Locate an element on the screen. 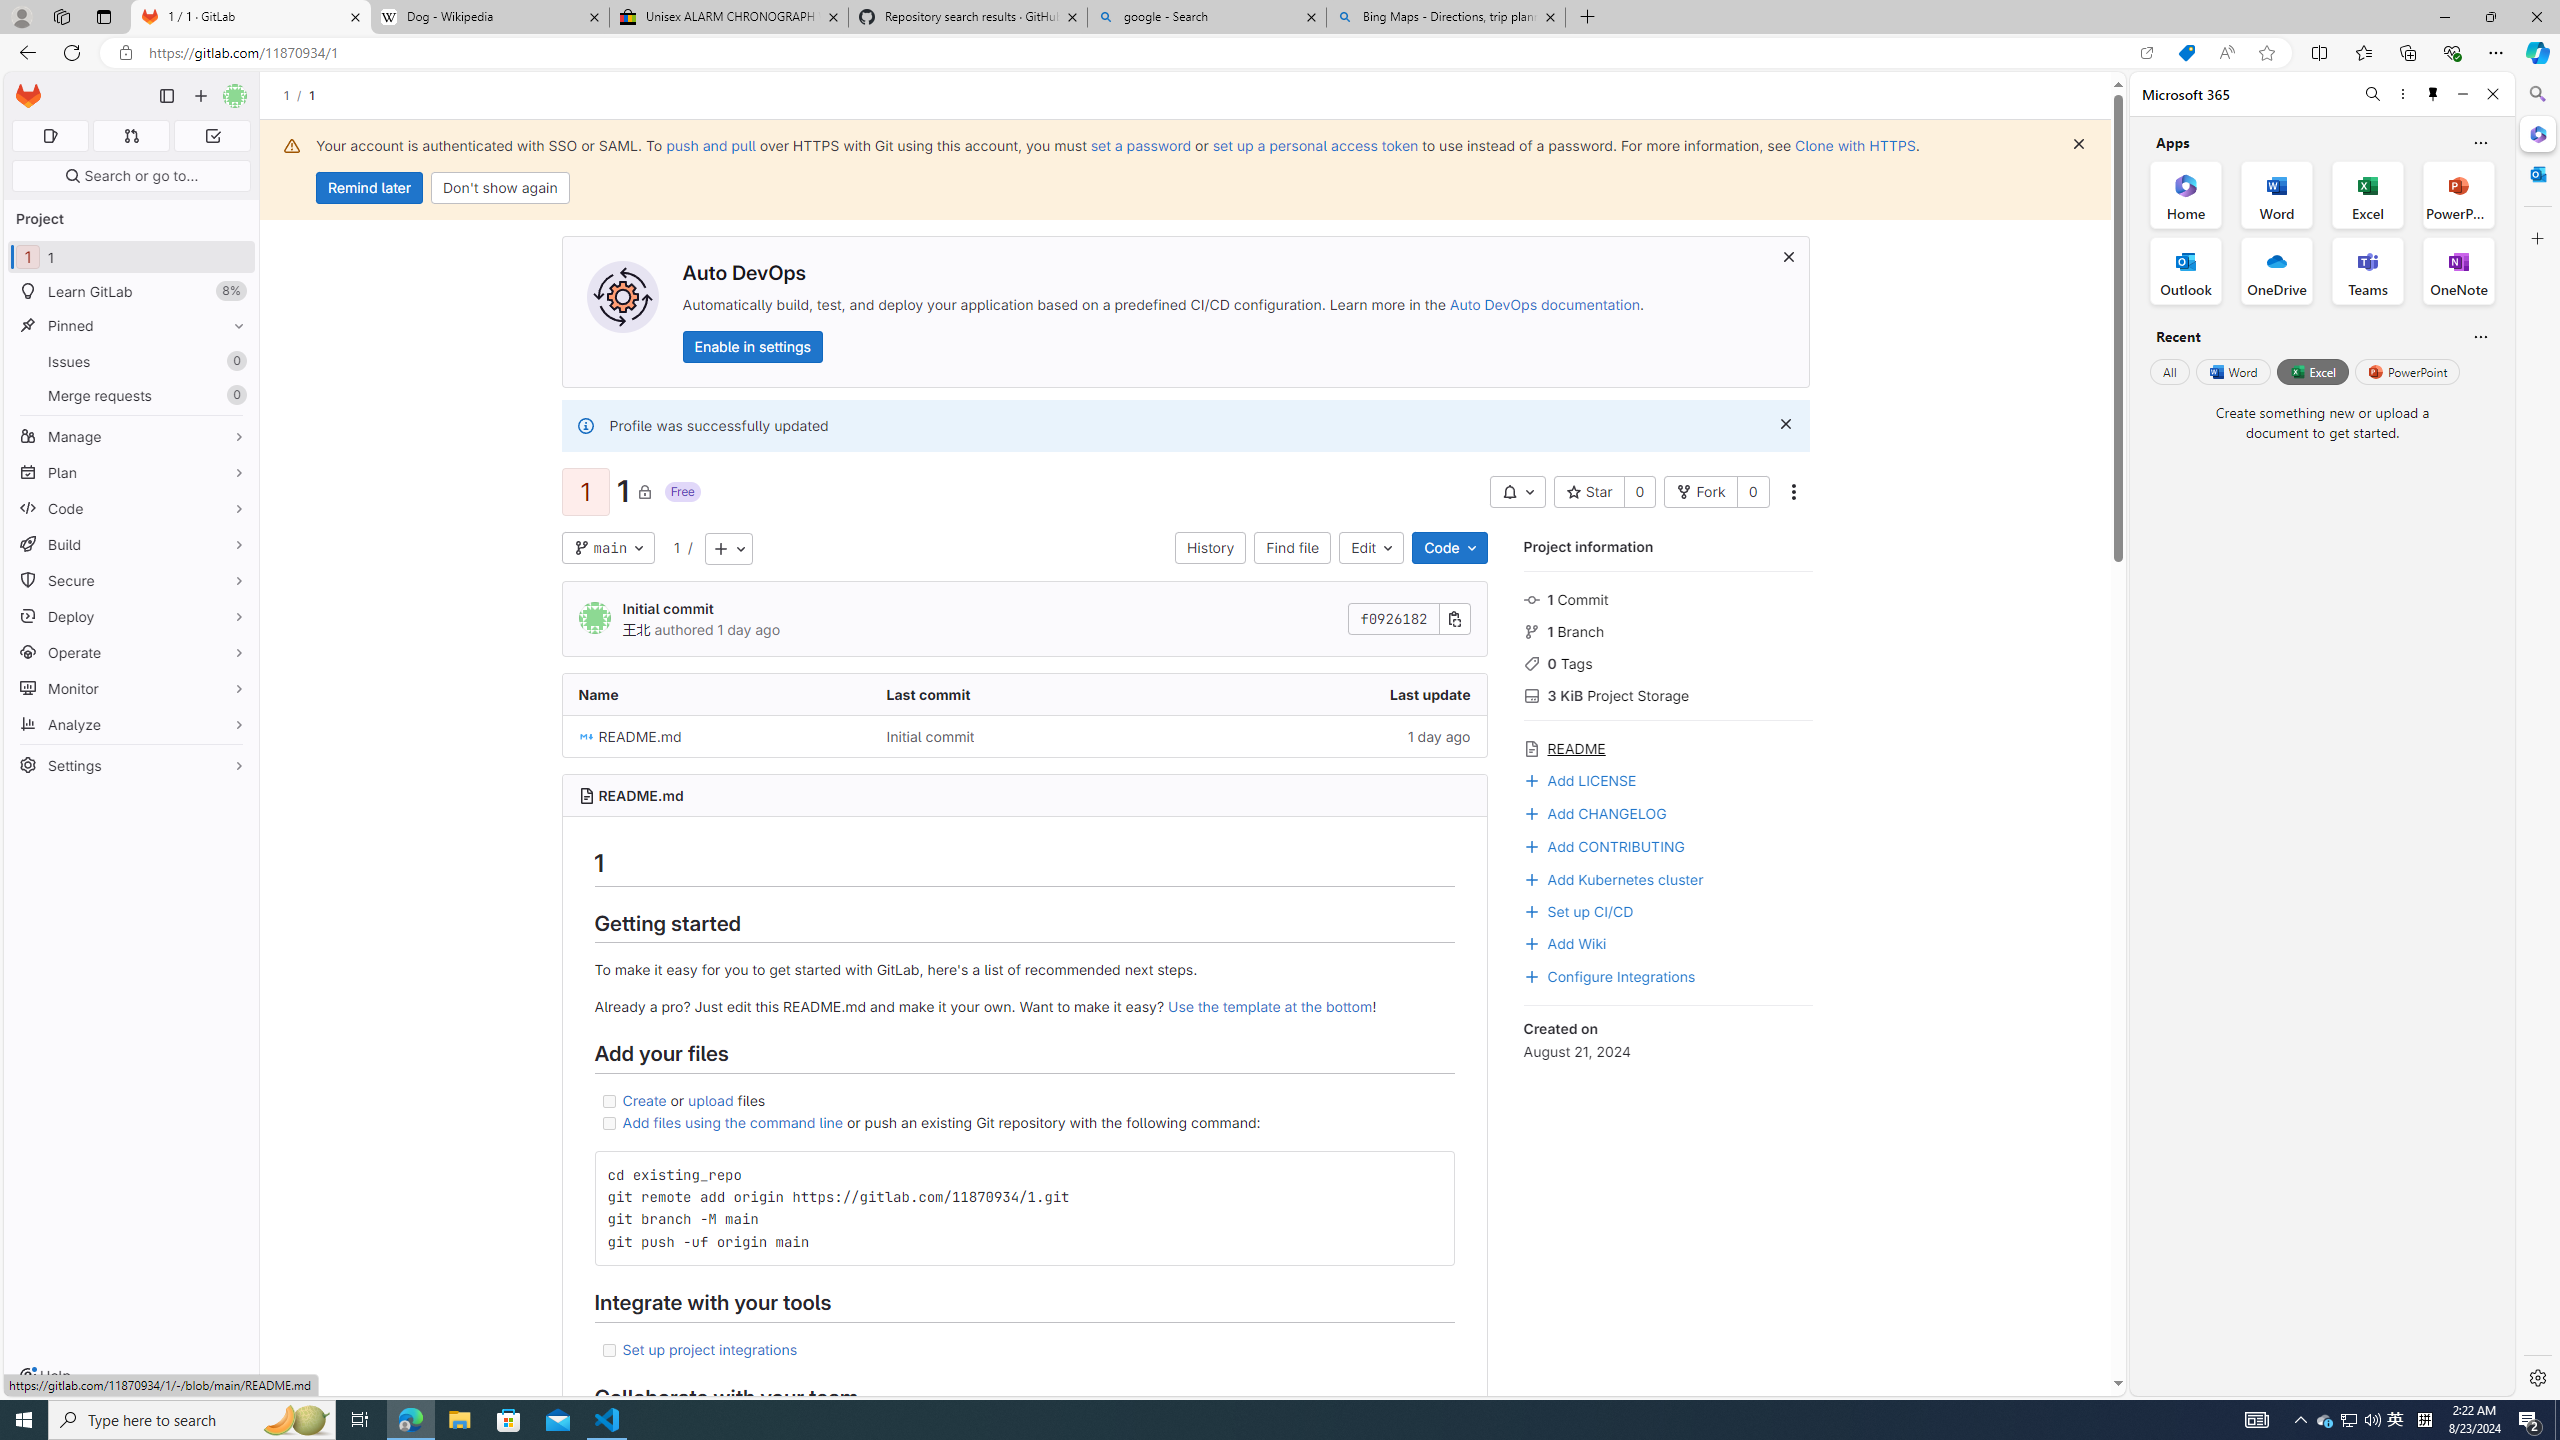  Learn GitLab8% is located at coordinates (132, 292).